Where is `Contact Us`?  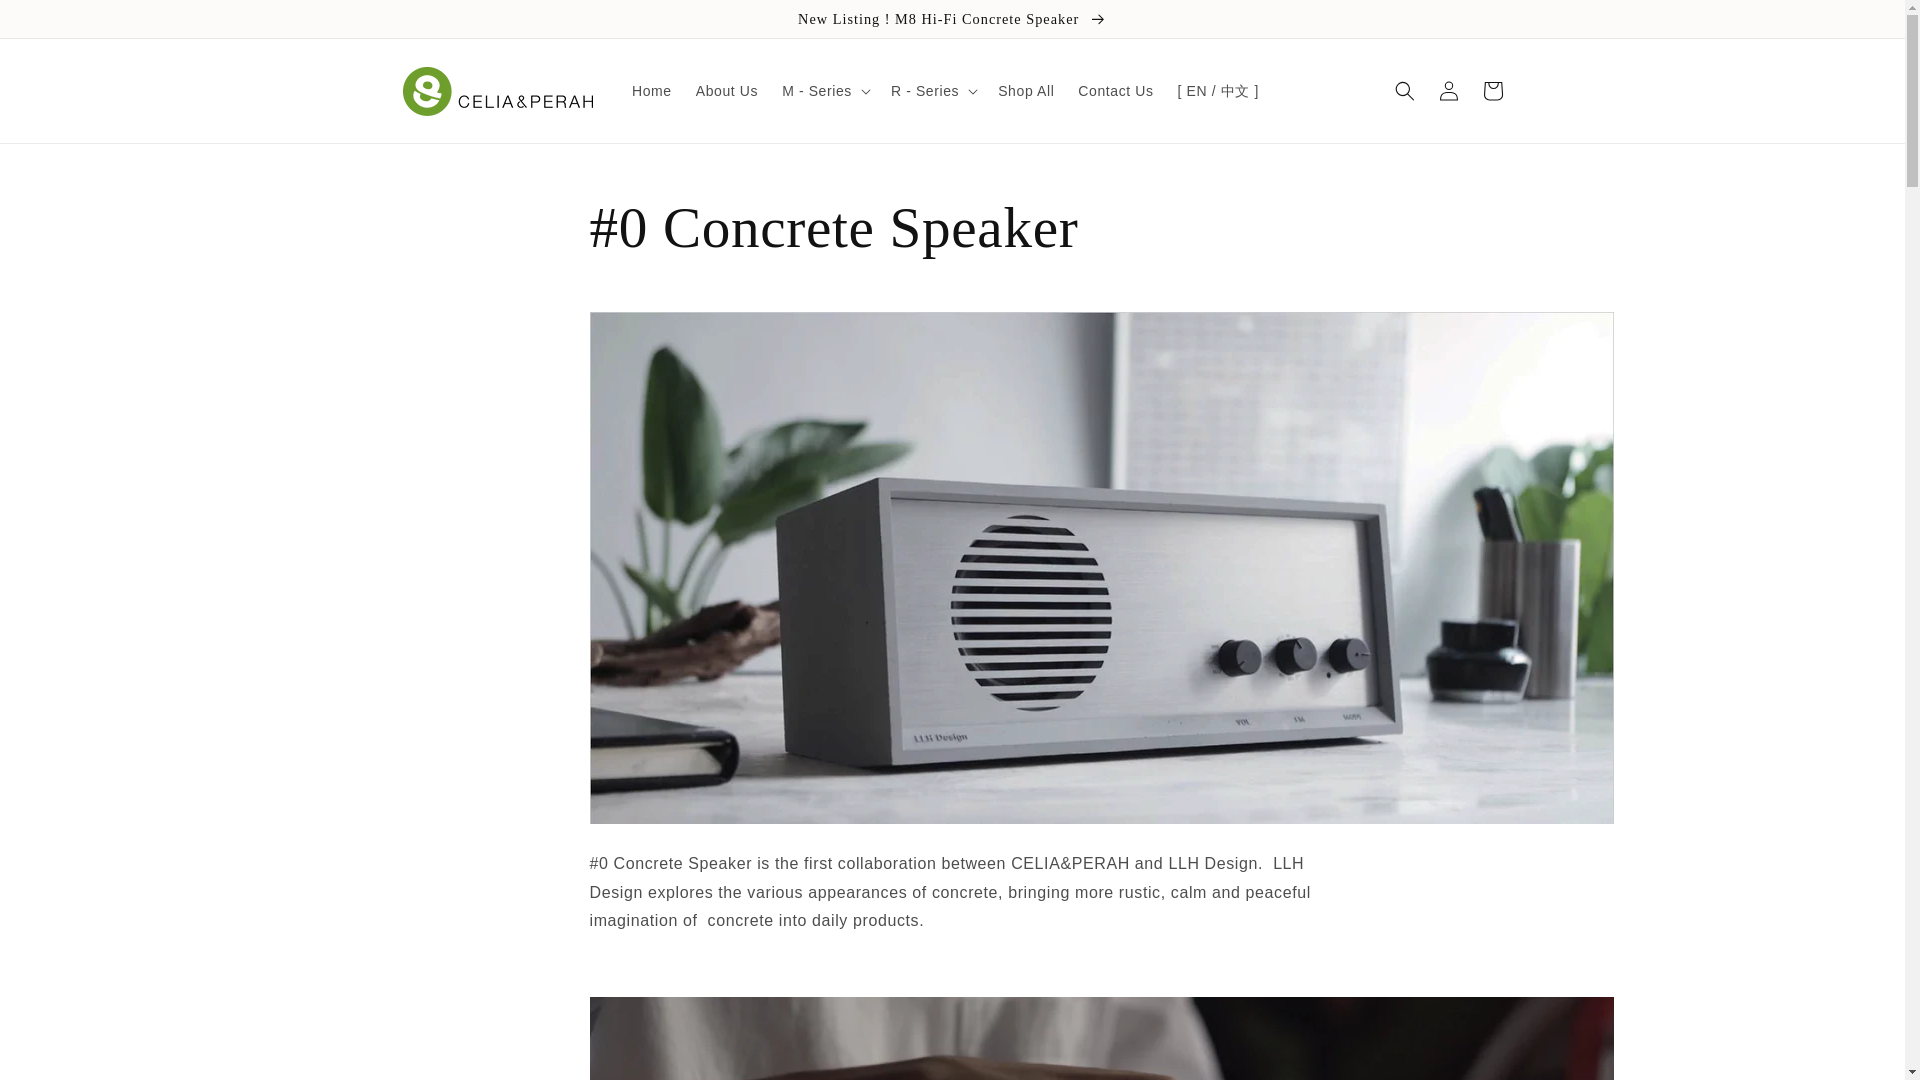
Contact Us is located at coordinates (1115, 91).